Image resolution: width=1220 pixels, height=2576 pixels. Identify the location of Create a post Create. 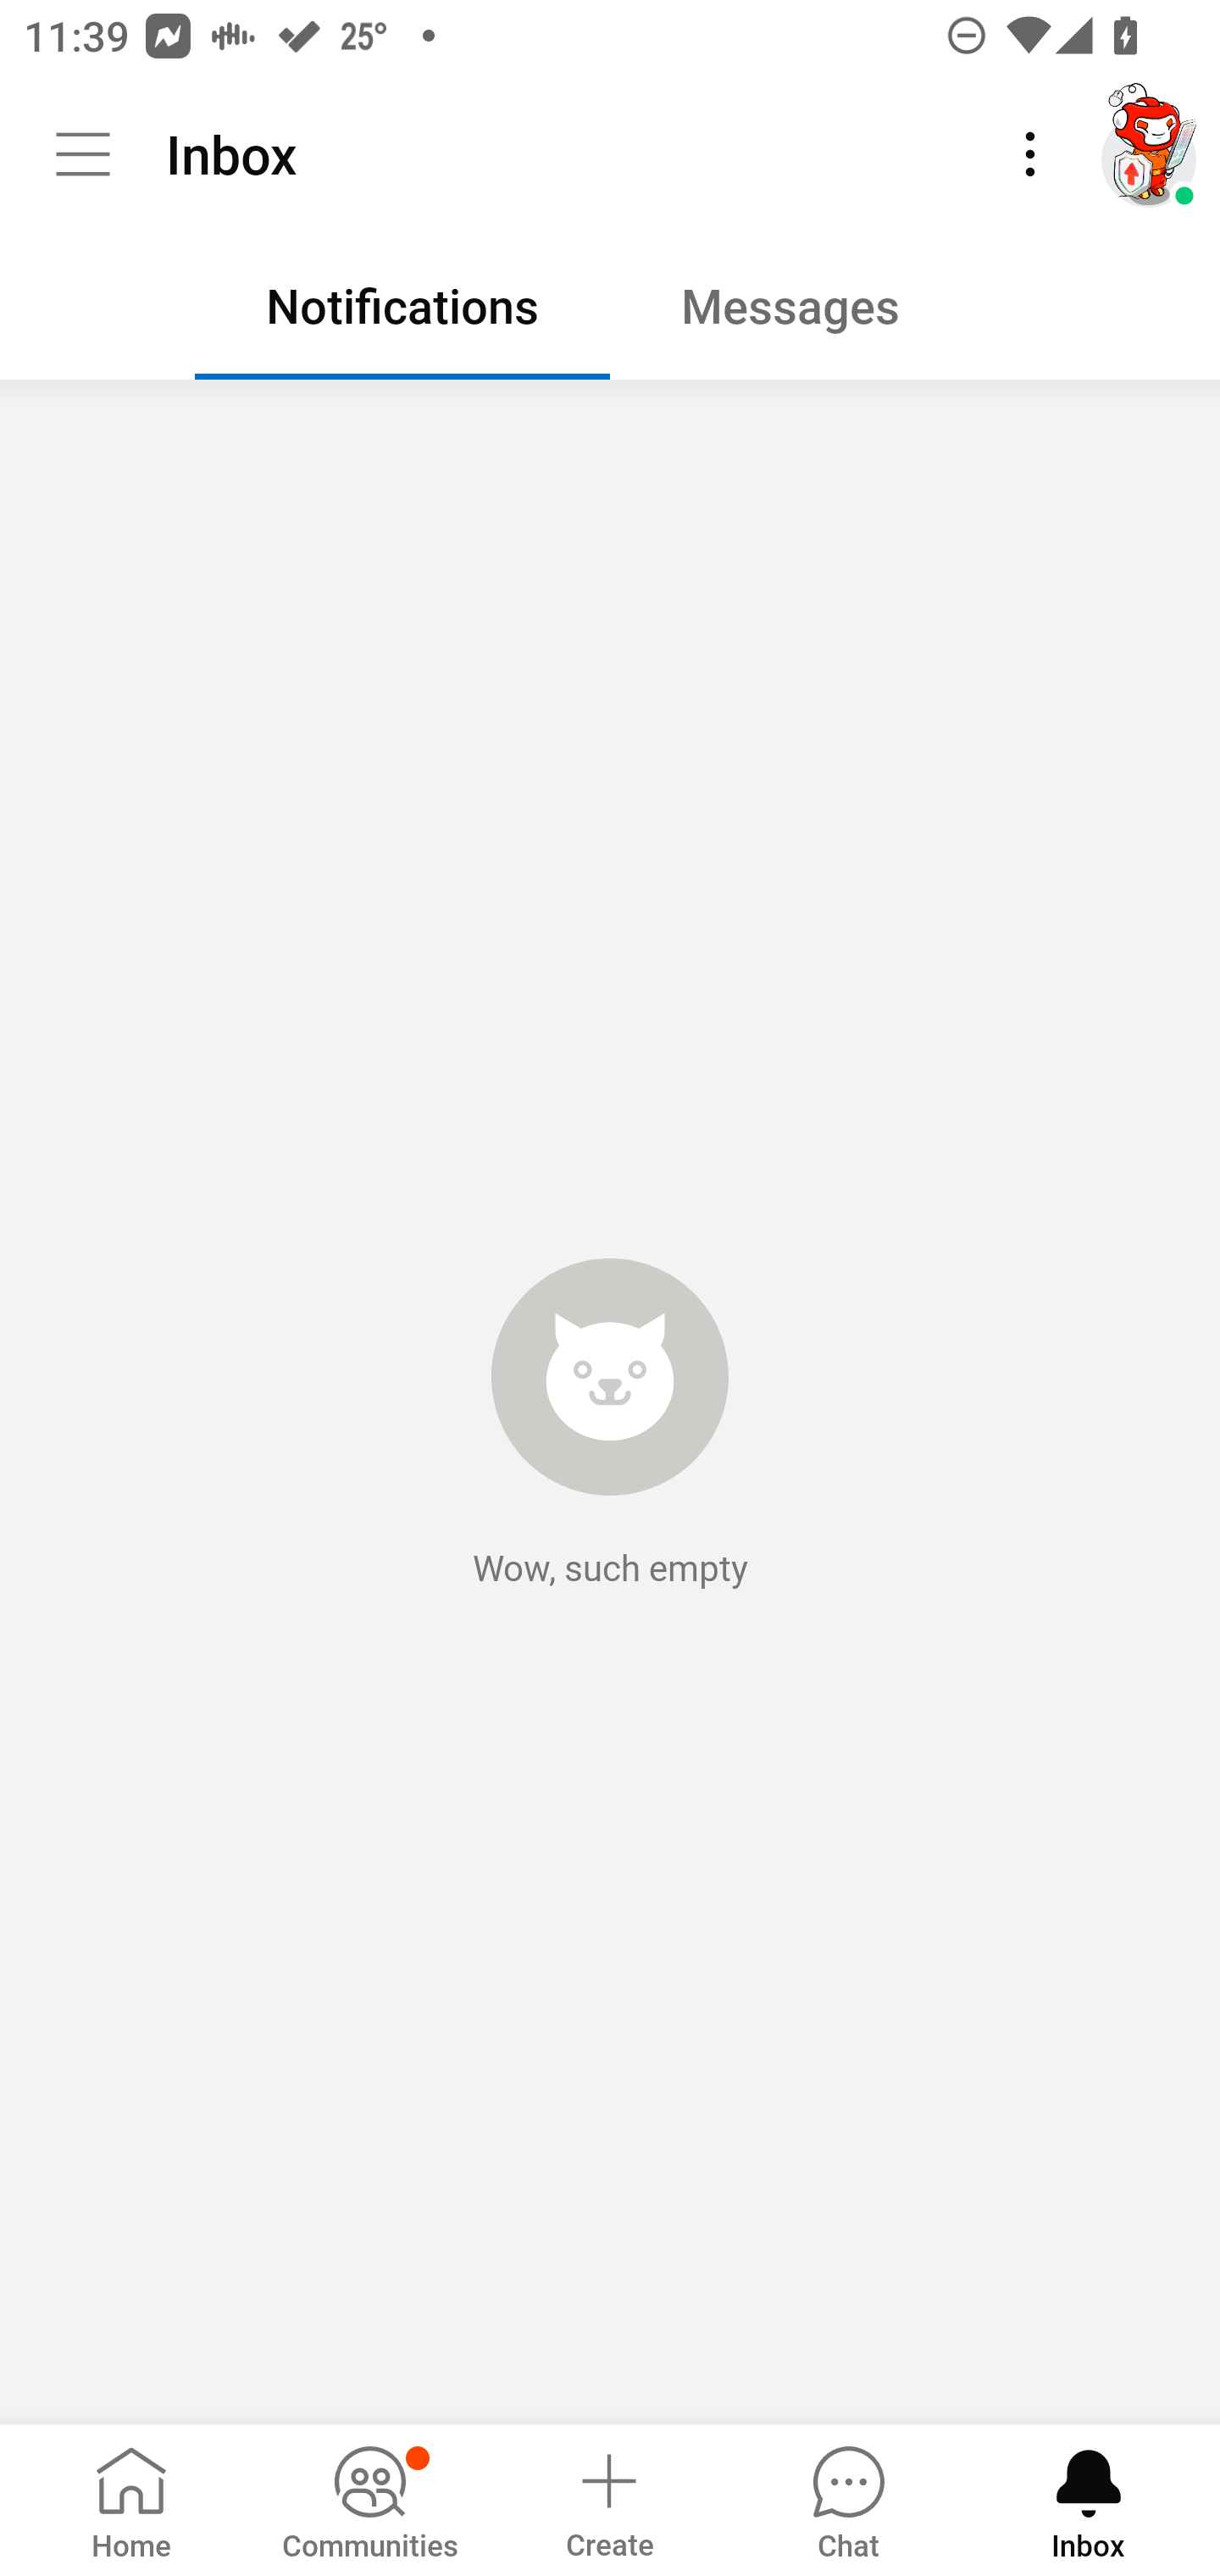
(608, 2498).